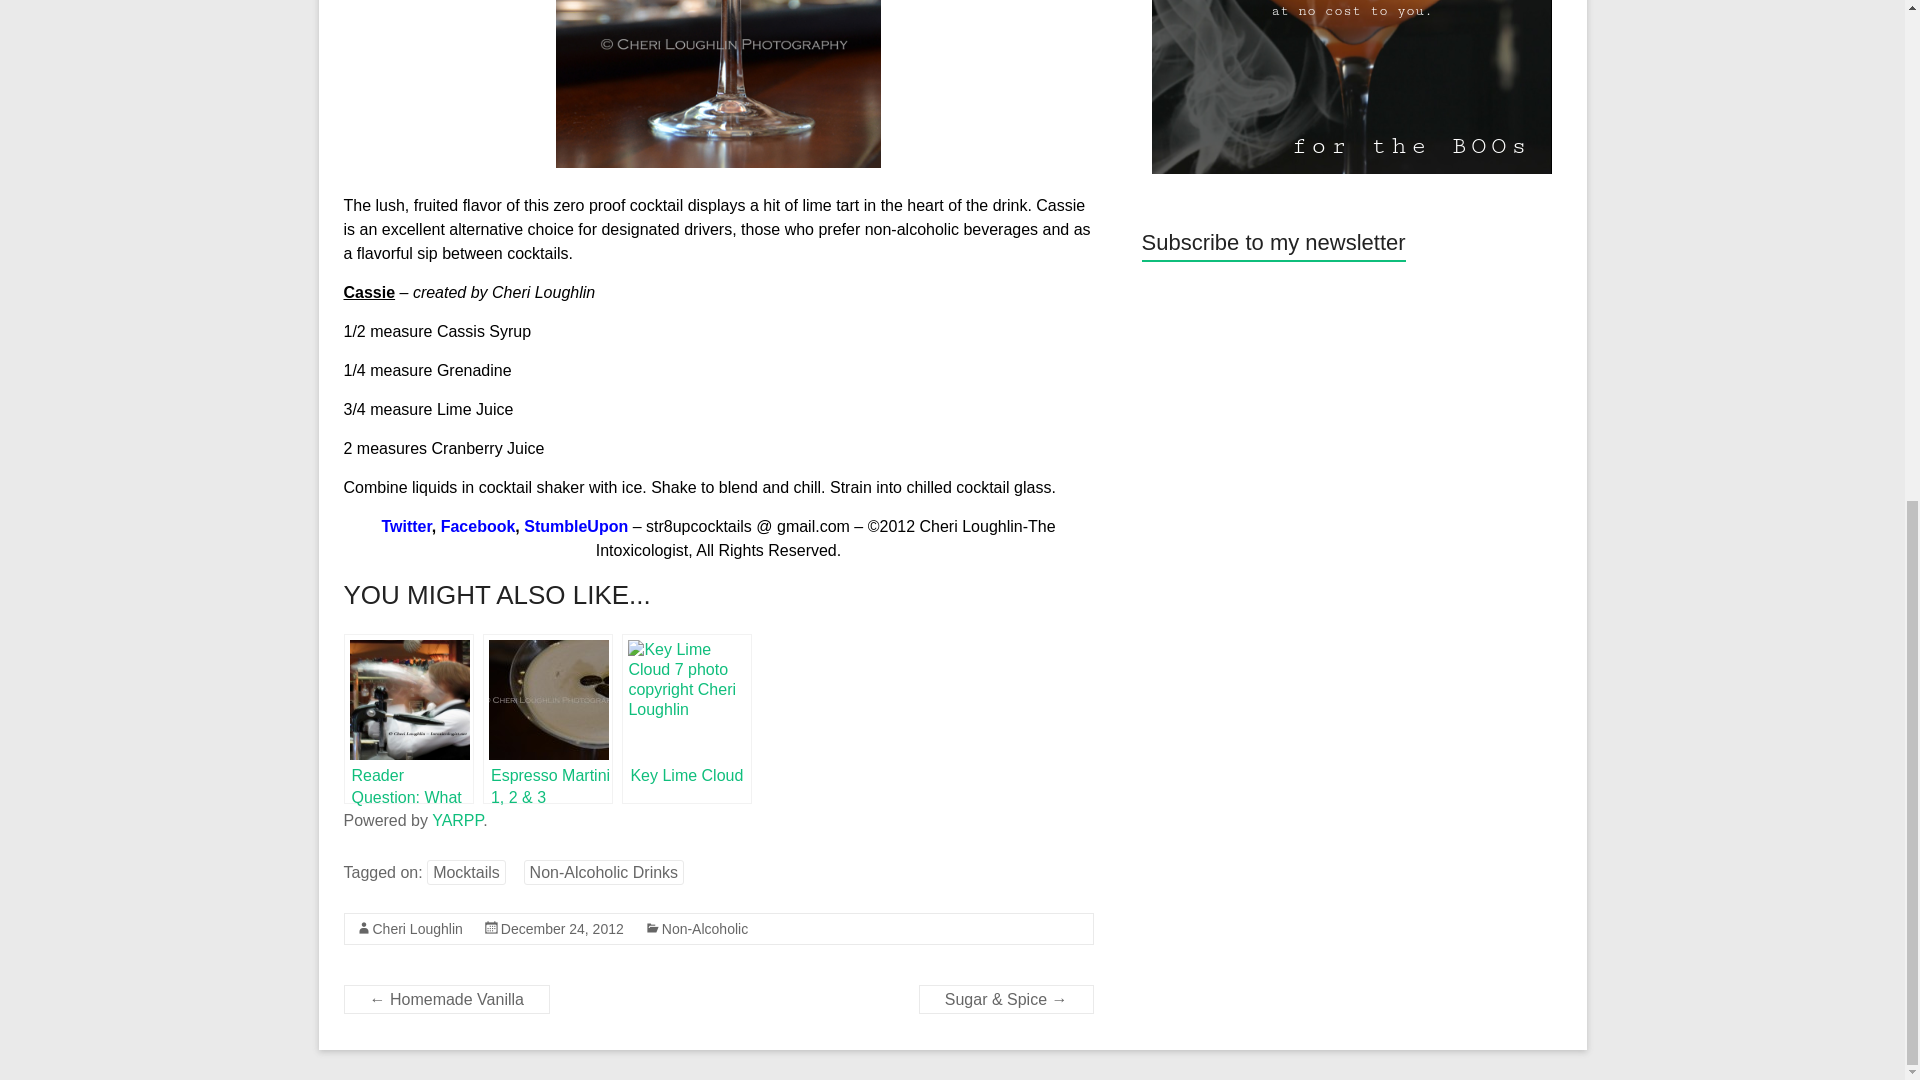 The image size is (1920, 1080). What do you see at coordinates (408, 718) in the screenshot?
I see `Reader Question: What to Make with Sambuca` at bounding box center [408, 718].